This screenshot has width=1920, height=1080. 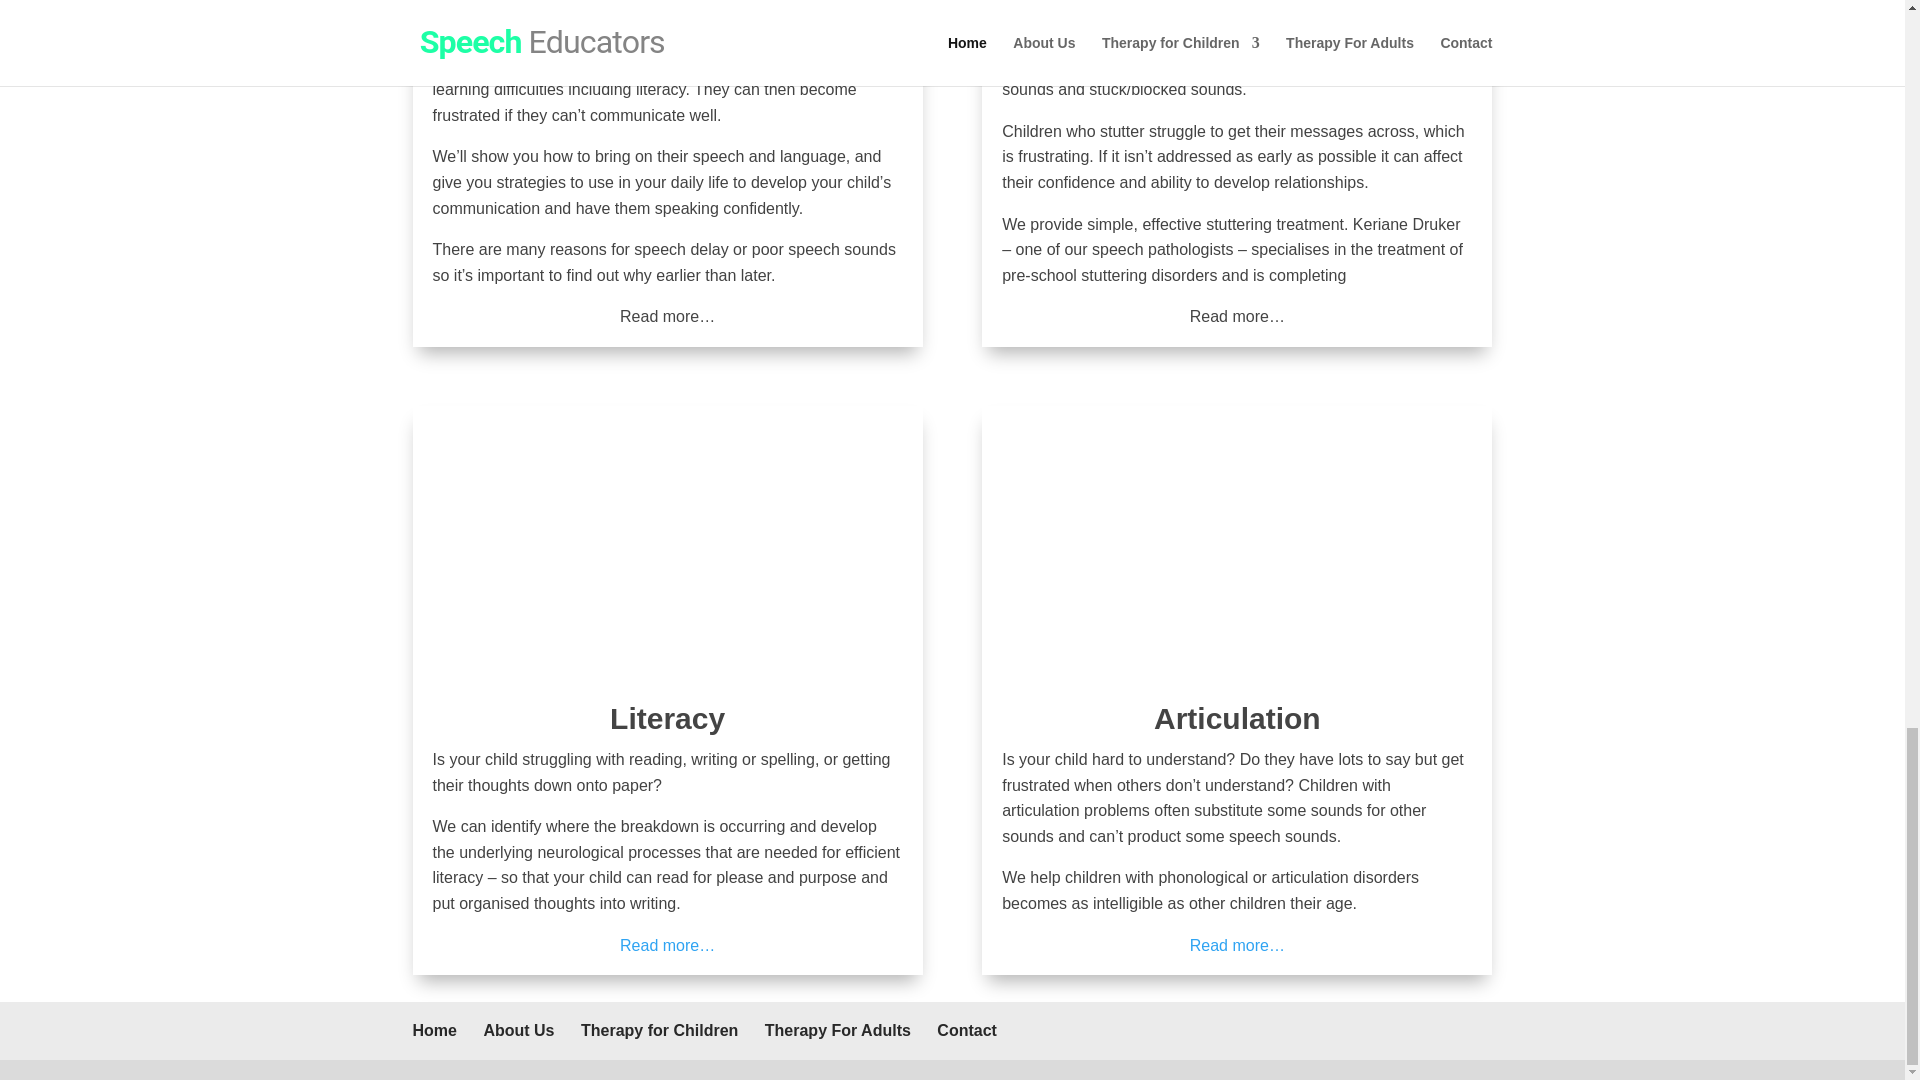 What do you see at coordinates (659, 1030) in the screenshot?
I see `Therapy for Children` at bounding box center [659, 1030].